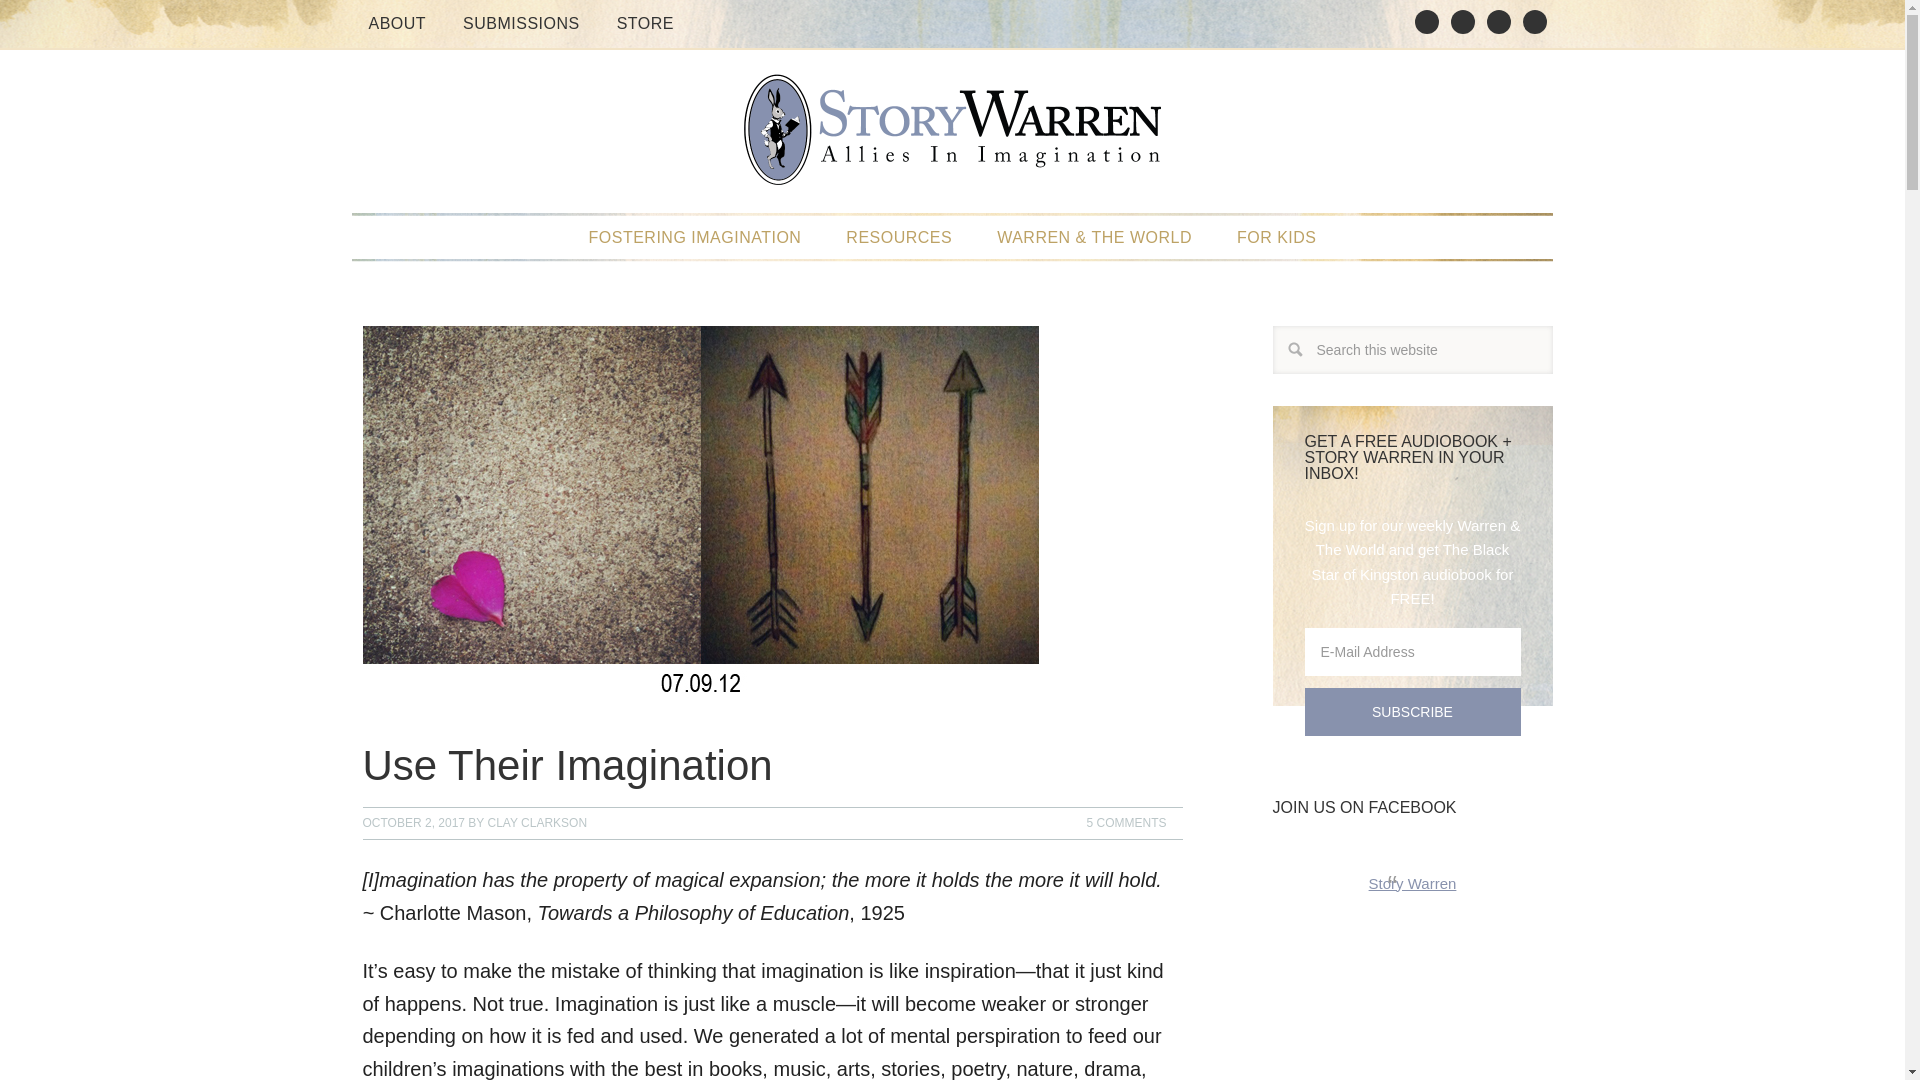 This screenshot has width=1920, height=1080. What do you see at coordinates (521, 24) in the screenshot?
I see `SUBMISSIONS` at bounding box center [521, 24].